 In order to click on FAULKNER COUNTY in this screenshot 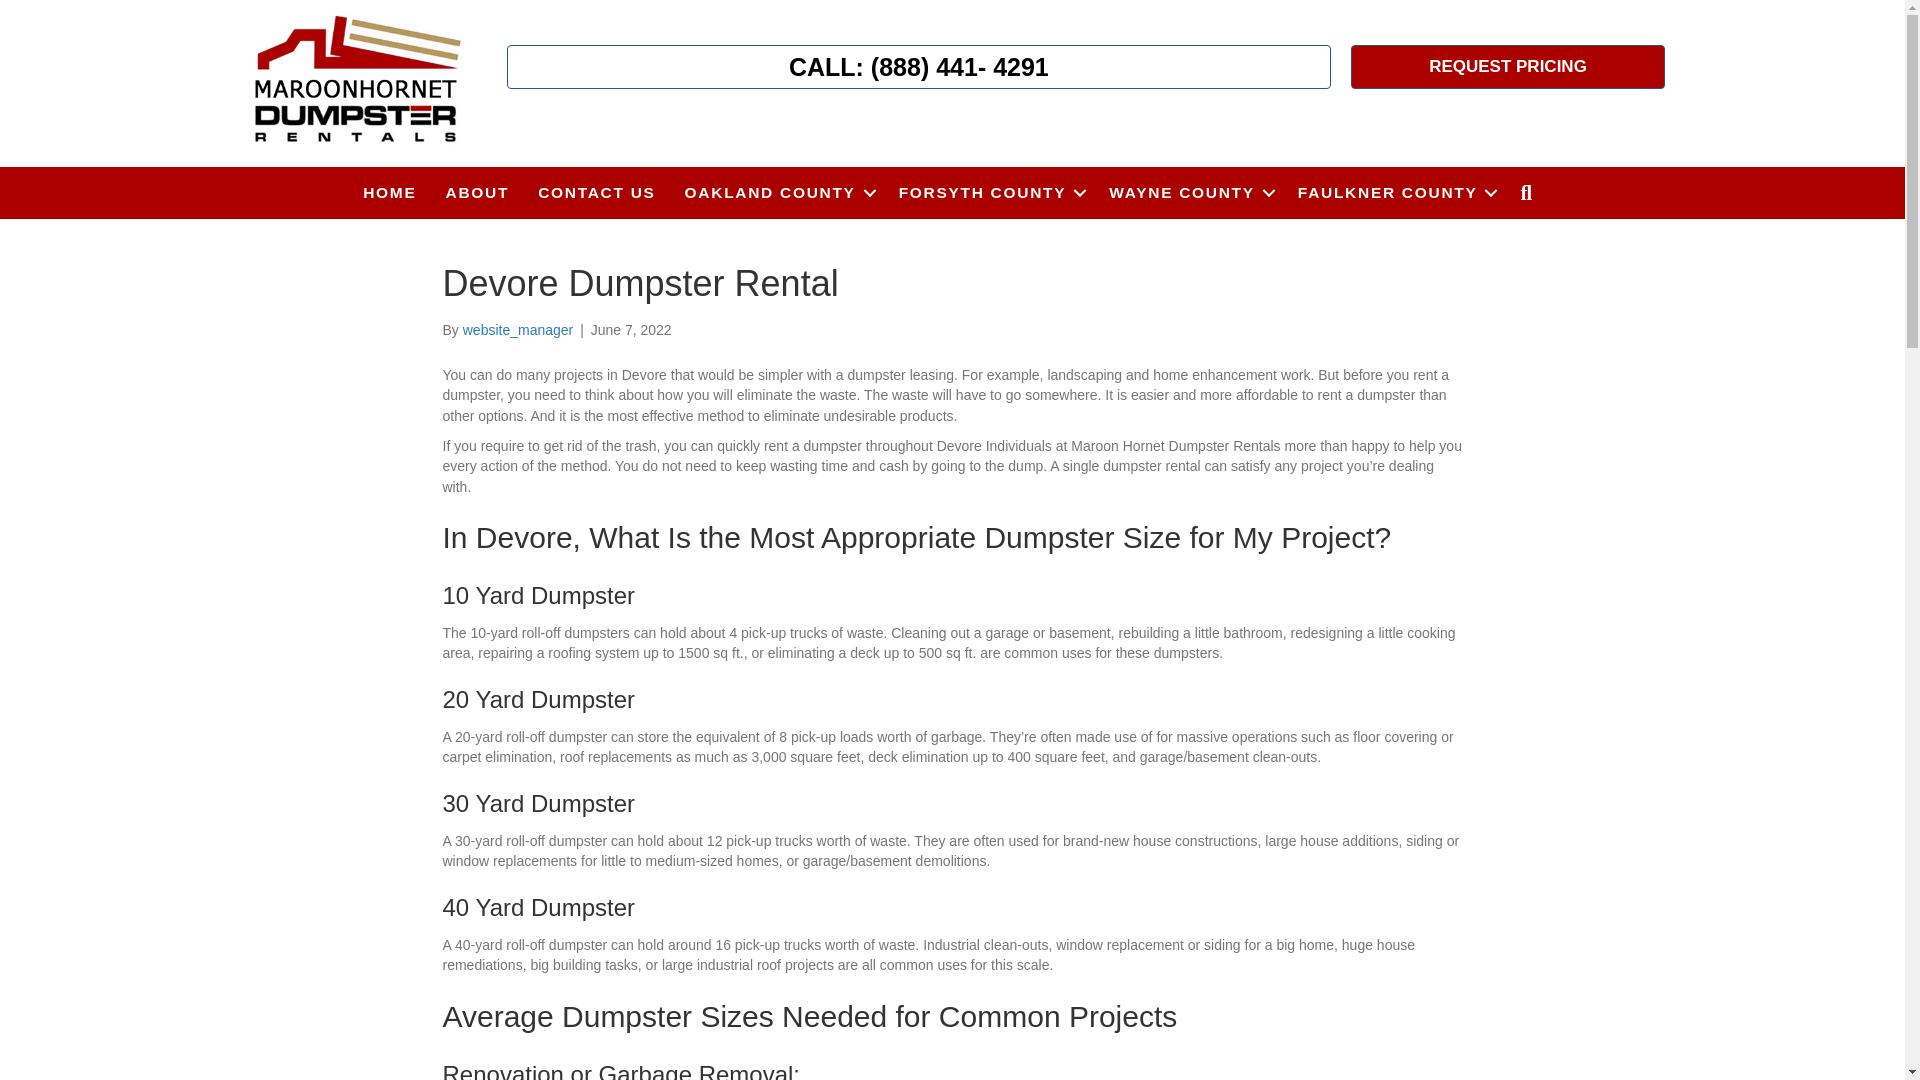, I will do `click(1394, 193)`.